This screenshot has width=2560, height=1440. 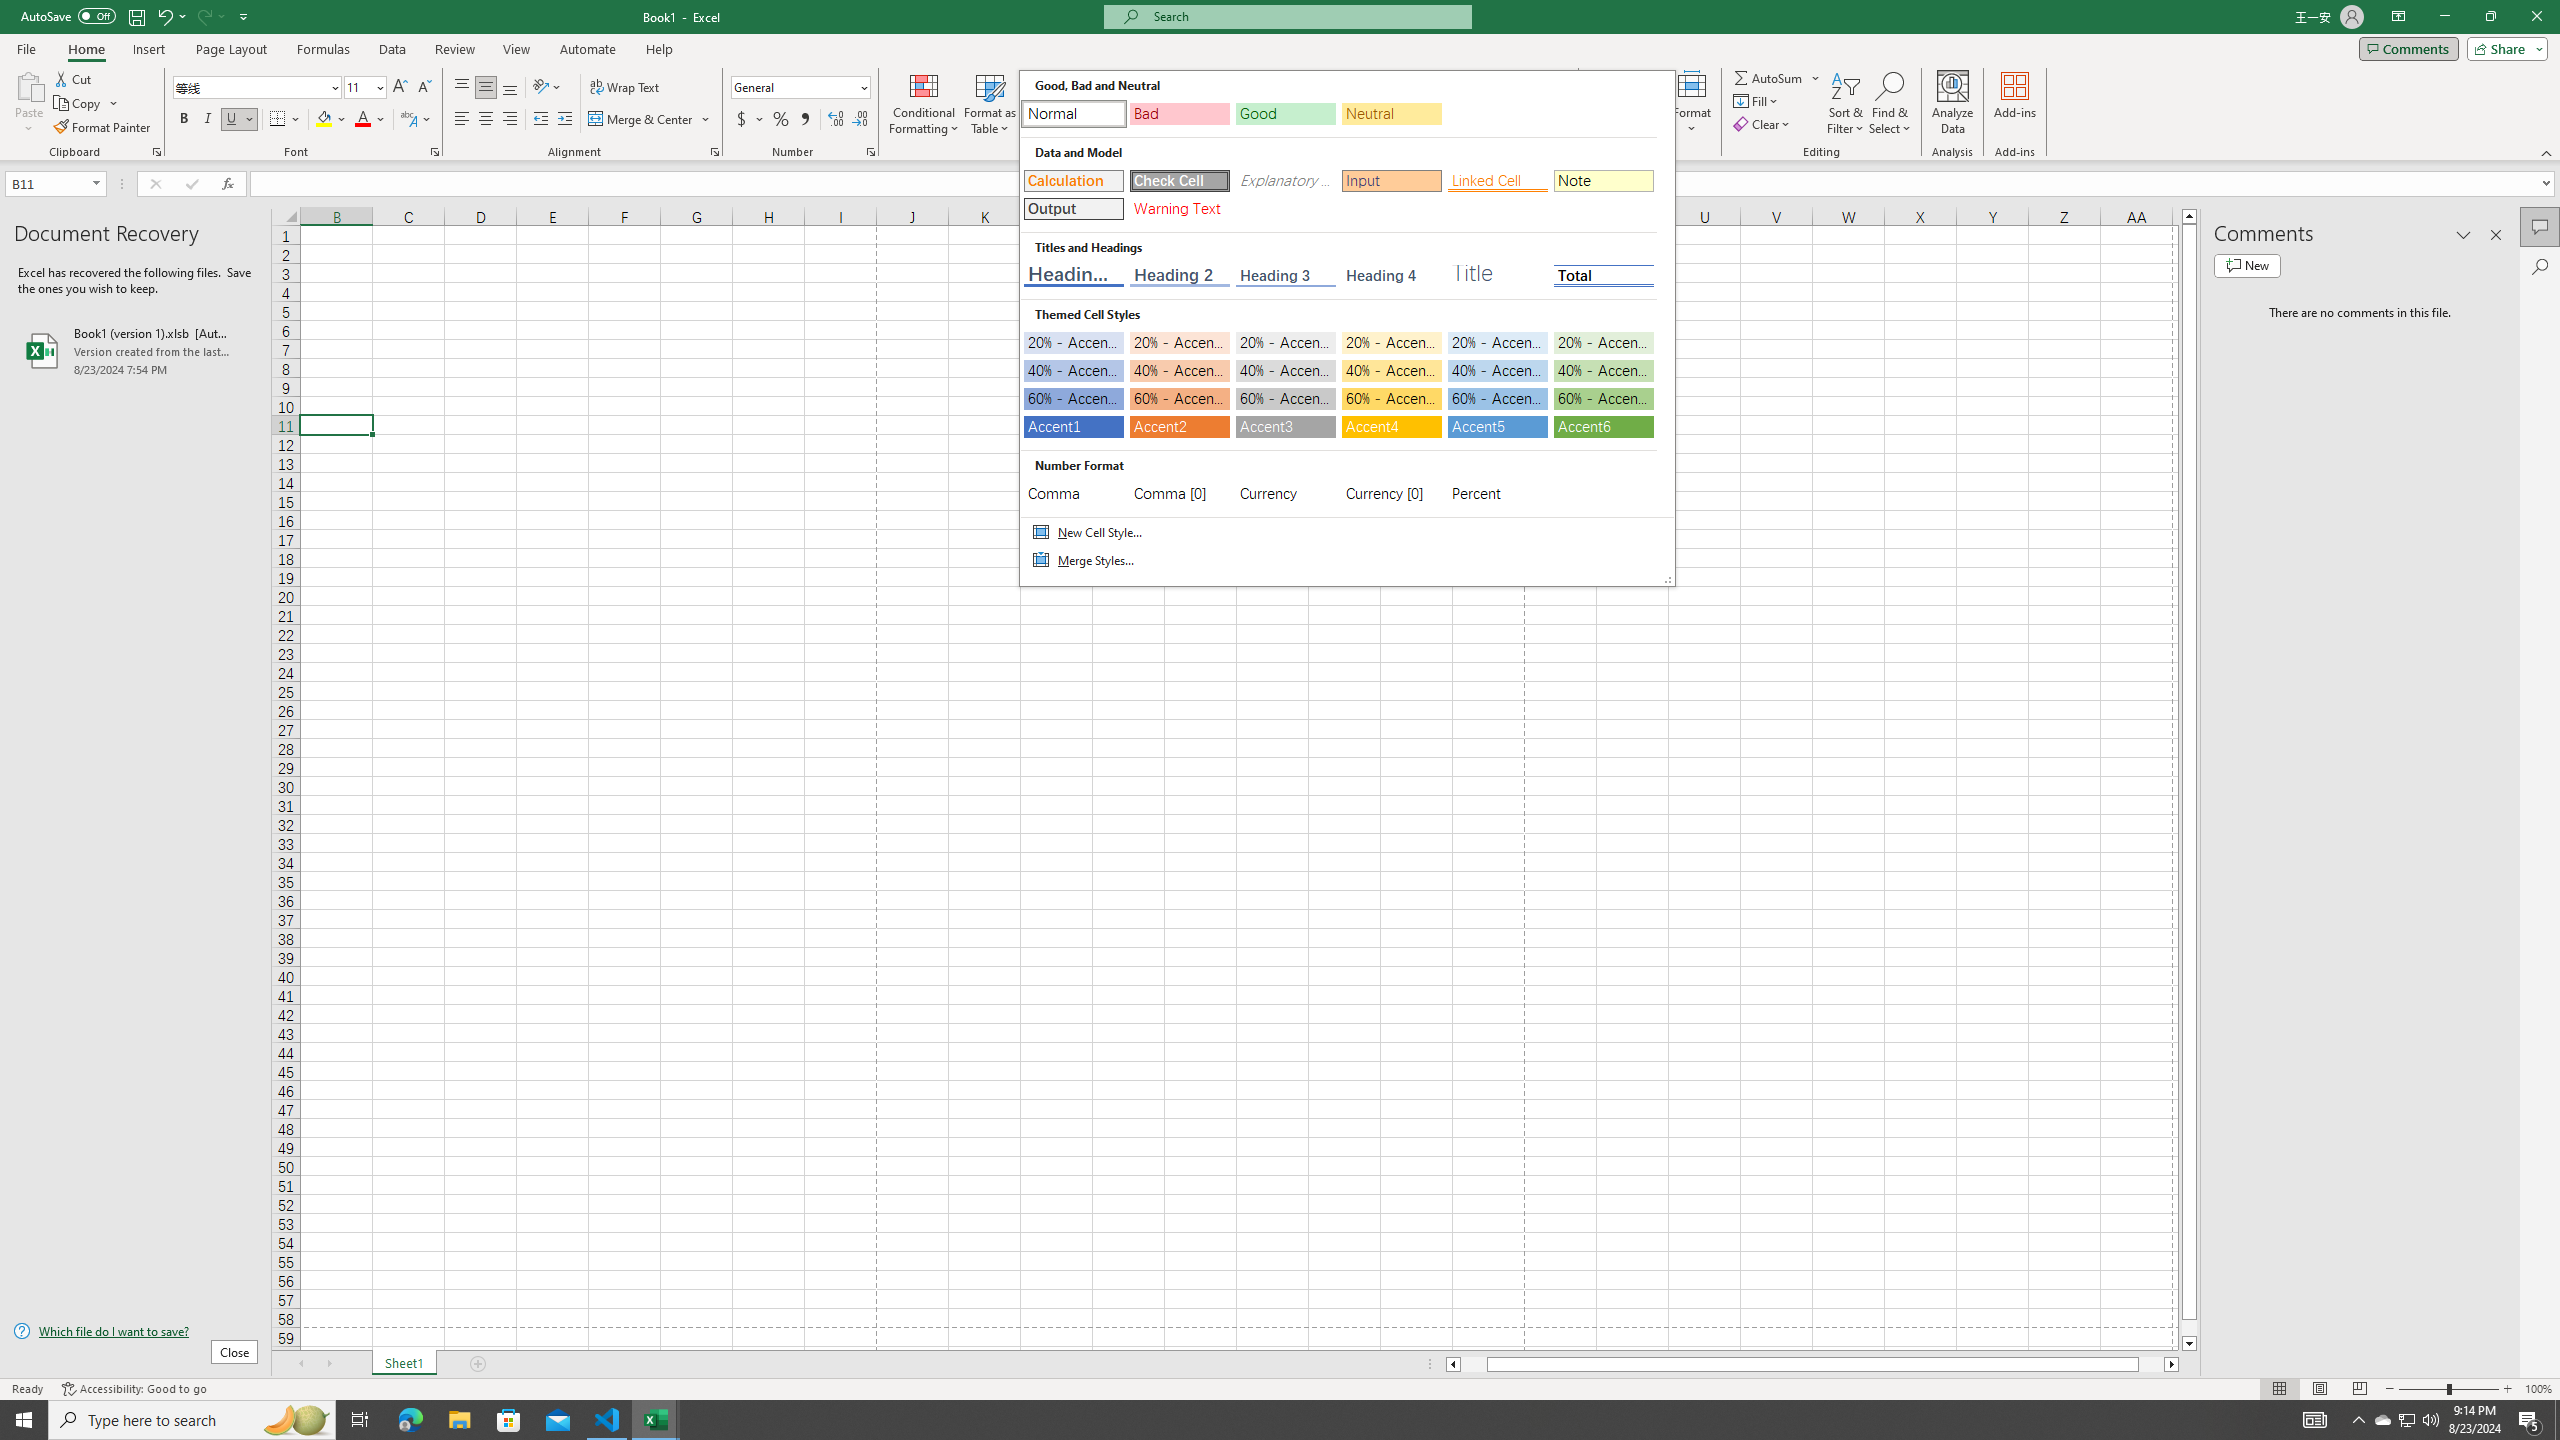 What do you see at coordinates (86, 104) in the screenshot?
I see `Copy` at bounding box center [86, 104].